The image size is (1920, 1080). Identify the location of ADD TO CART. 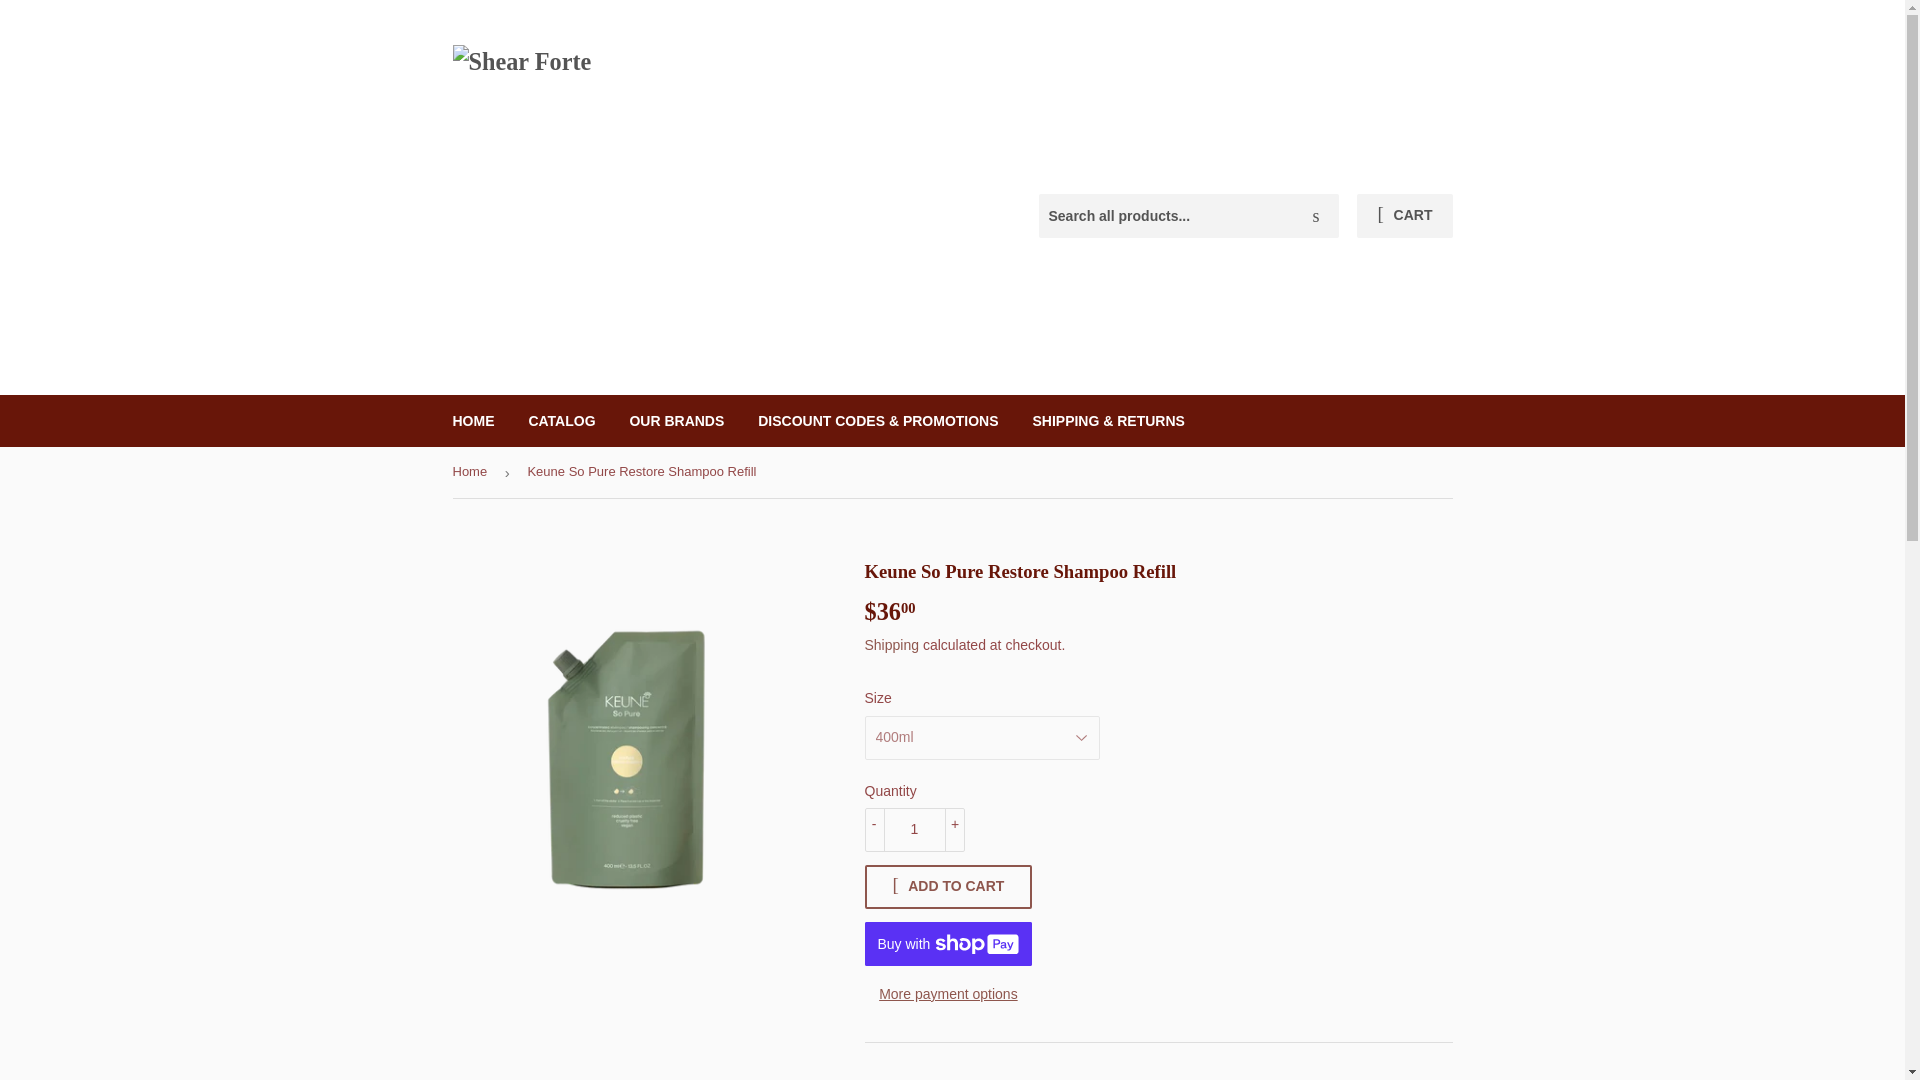
(942, 887).